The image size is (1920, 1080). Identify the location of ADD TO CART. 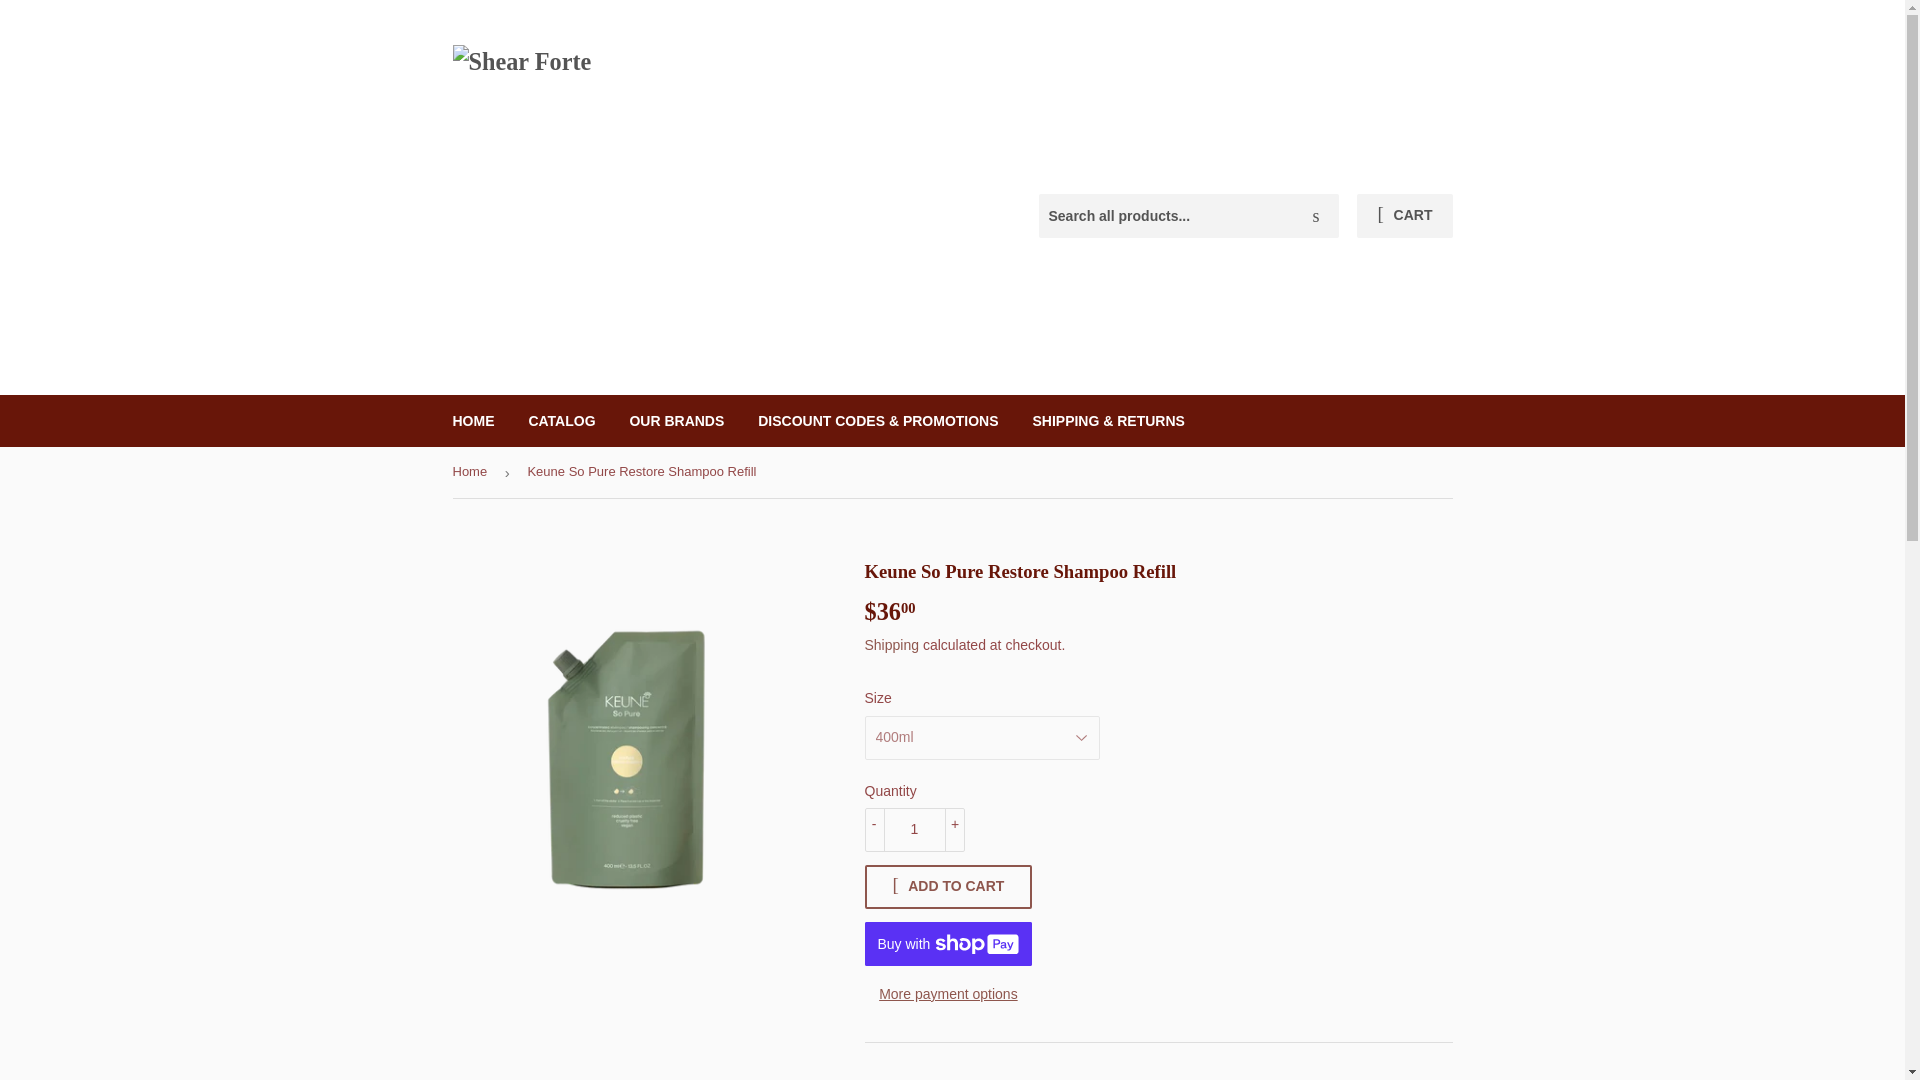
(942, 887).